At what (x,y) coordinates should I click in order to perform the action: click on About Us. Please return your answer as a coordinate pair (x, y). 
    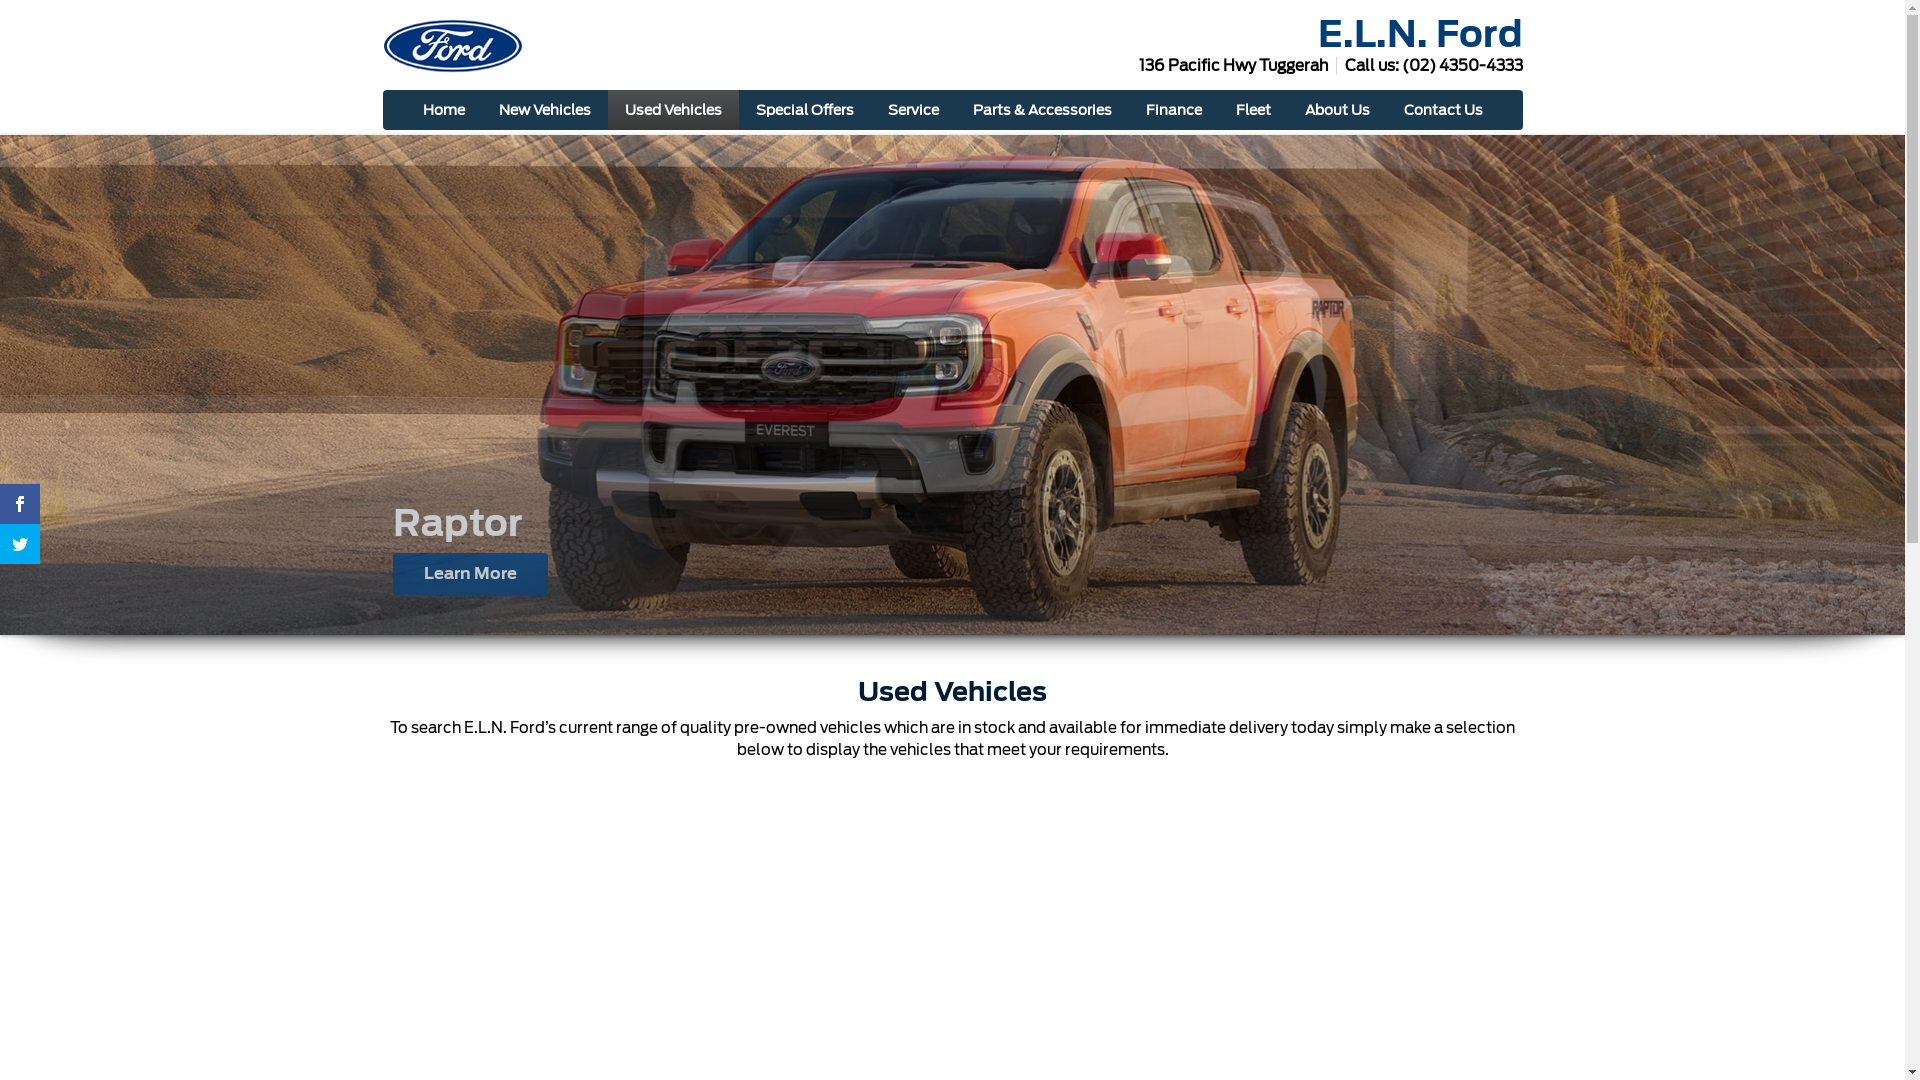
    Looking at the image, I should click on (1338, 110).